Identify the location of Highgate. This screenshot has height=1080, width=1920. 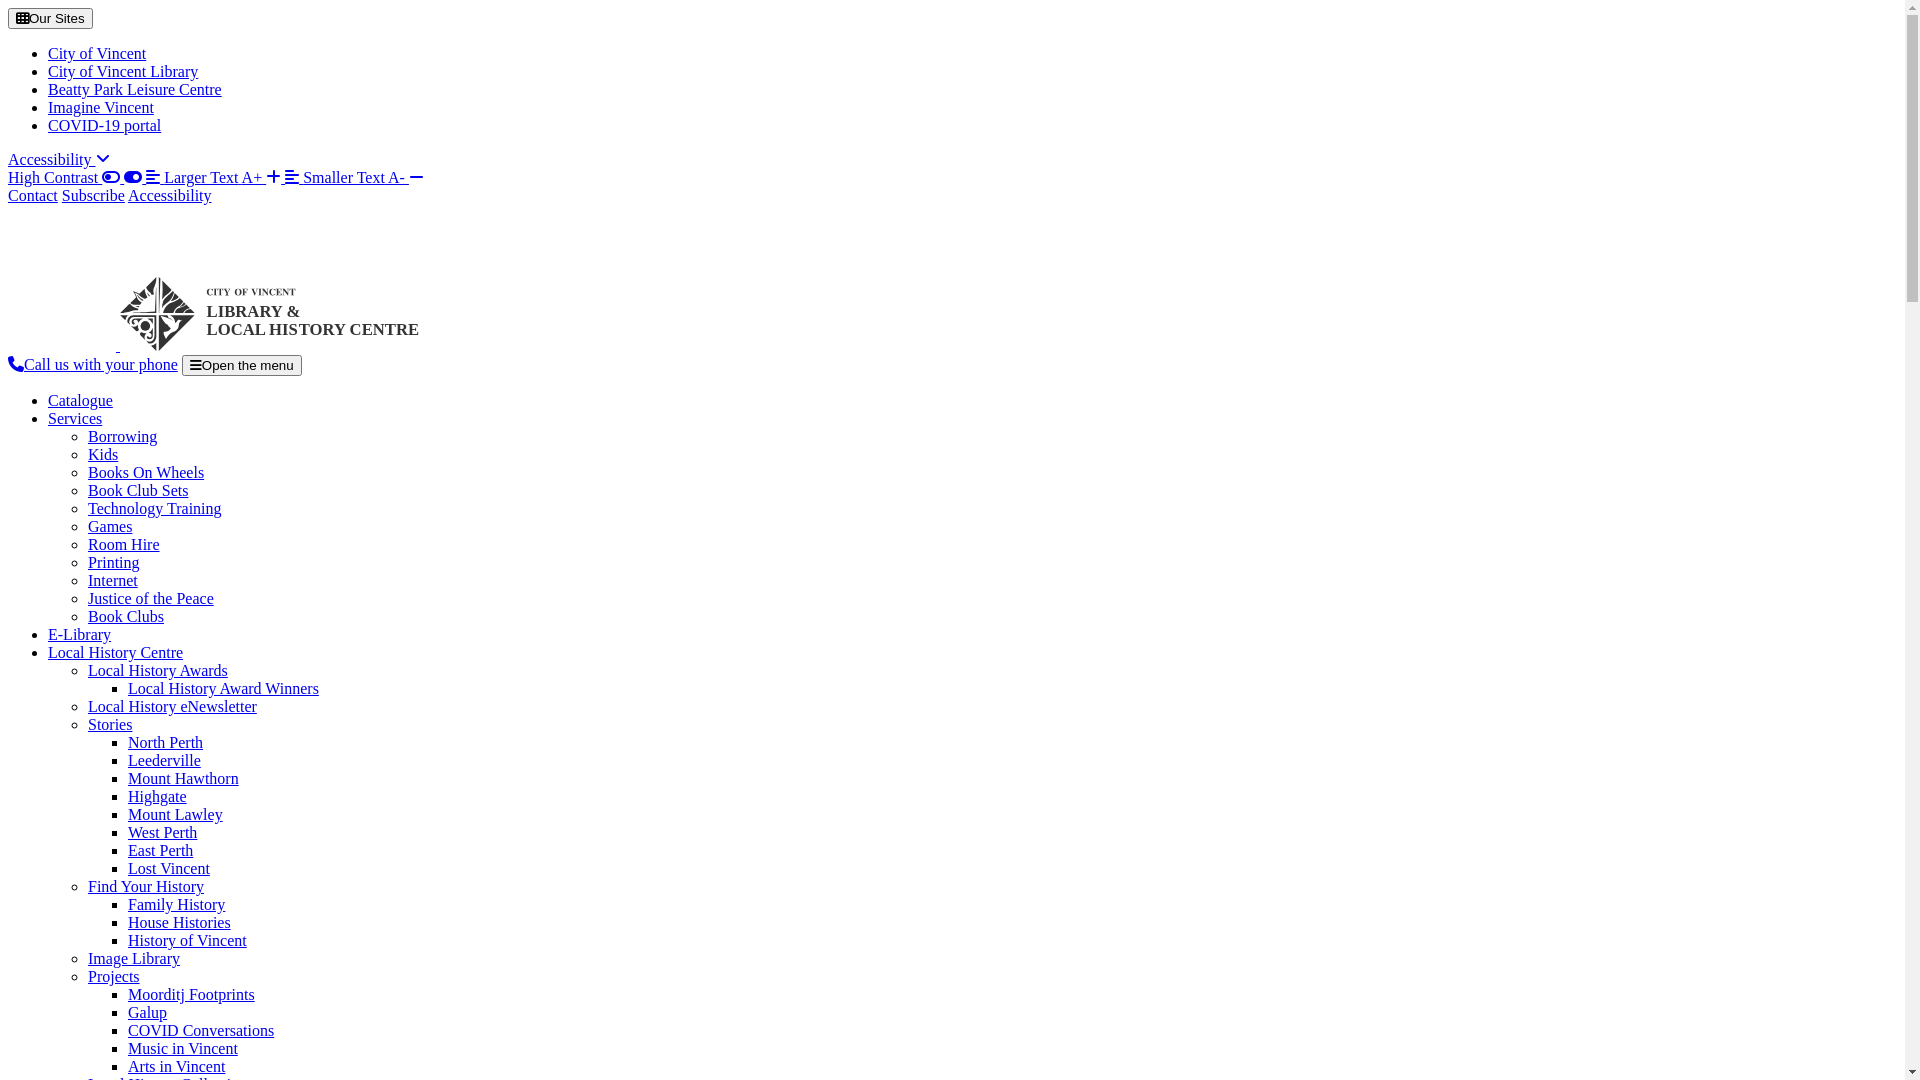
(158, 796).